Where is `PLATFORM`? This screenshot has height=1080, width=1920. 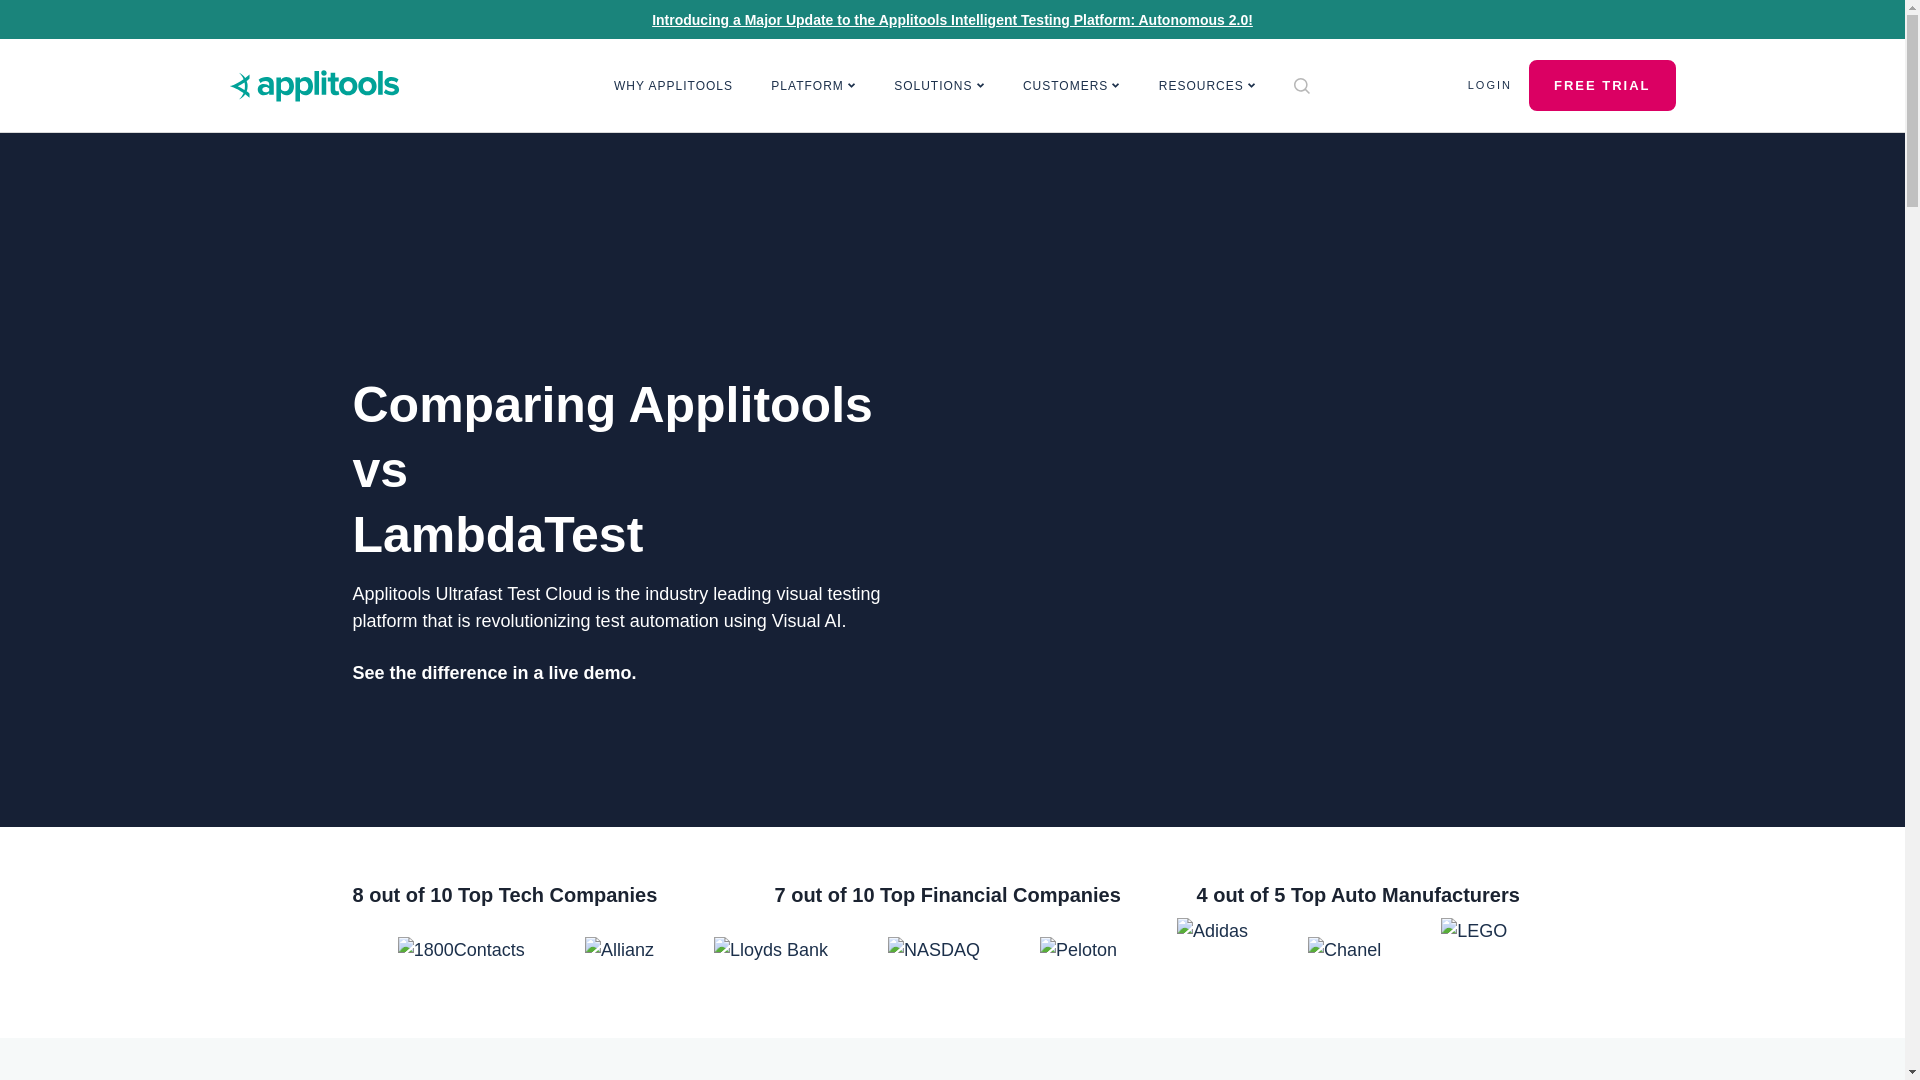
PLATFORM is located at coordinates (814, 86).